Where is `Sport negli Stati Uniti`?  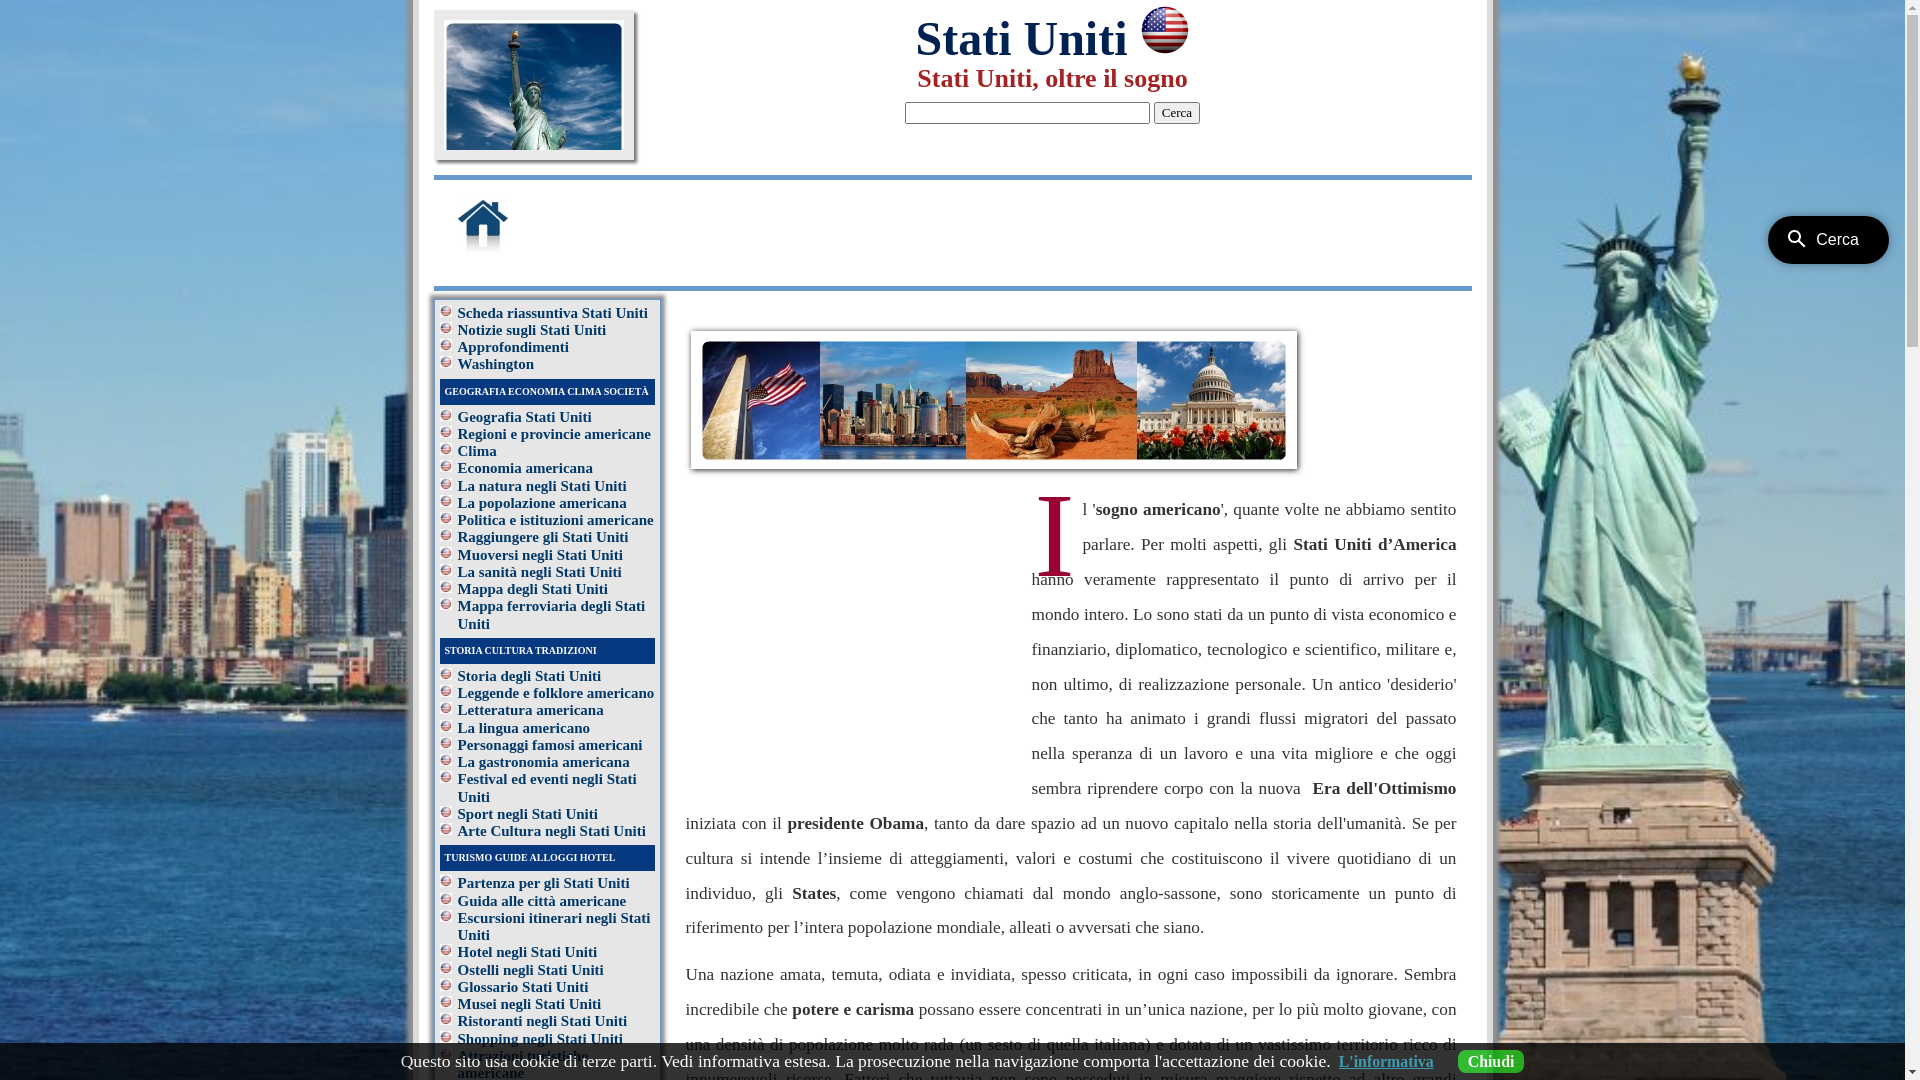 Sport negli Stati Uniti is located at coordinates (528, 814).